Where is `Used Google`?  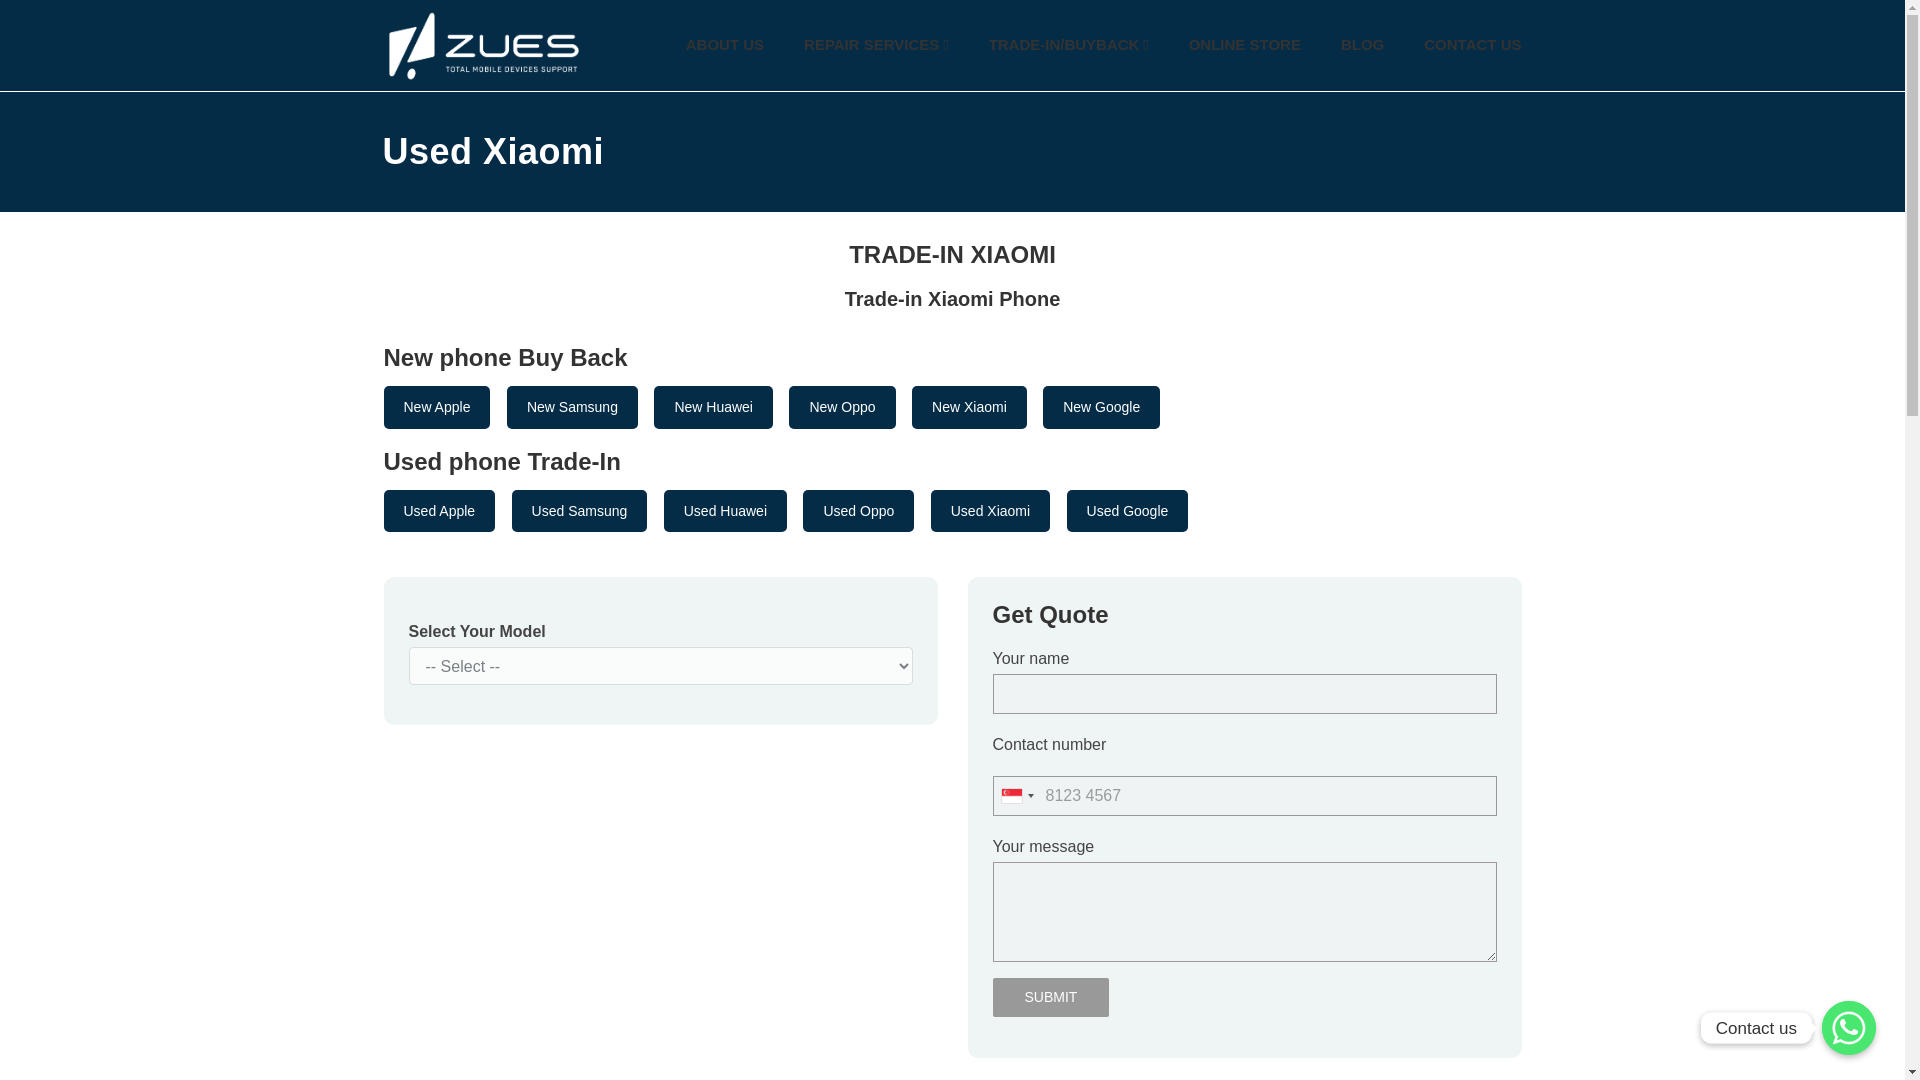 Used Google is located at coordinates (1128, 511).